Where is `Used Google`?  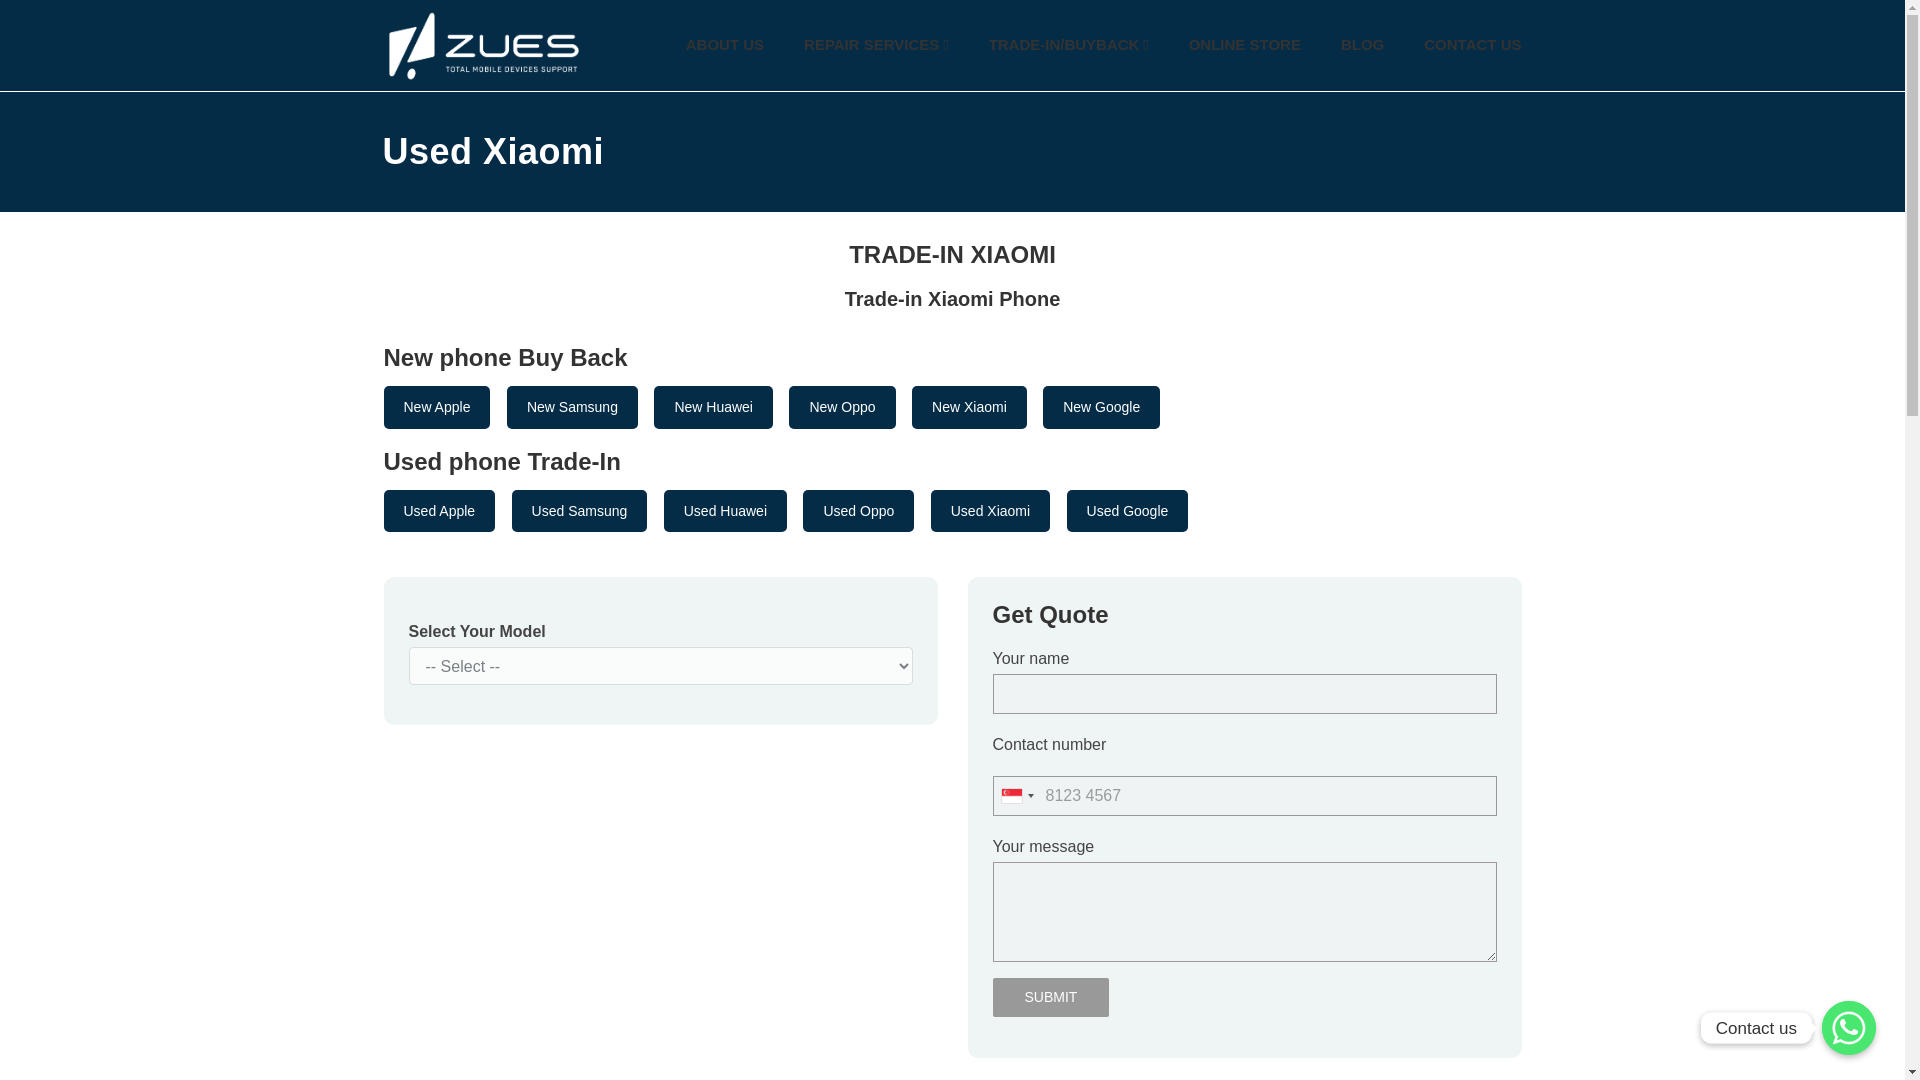 Used Google is located at coordinates (1128, 511).